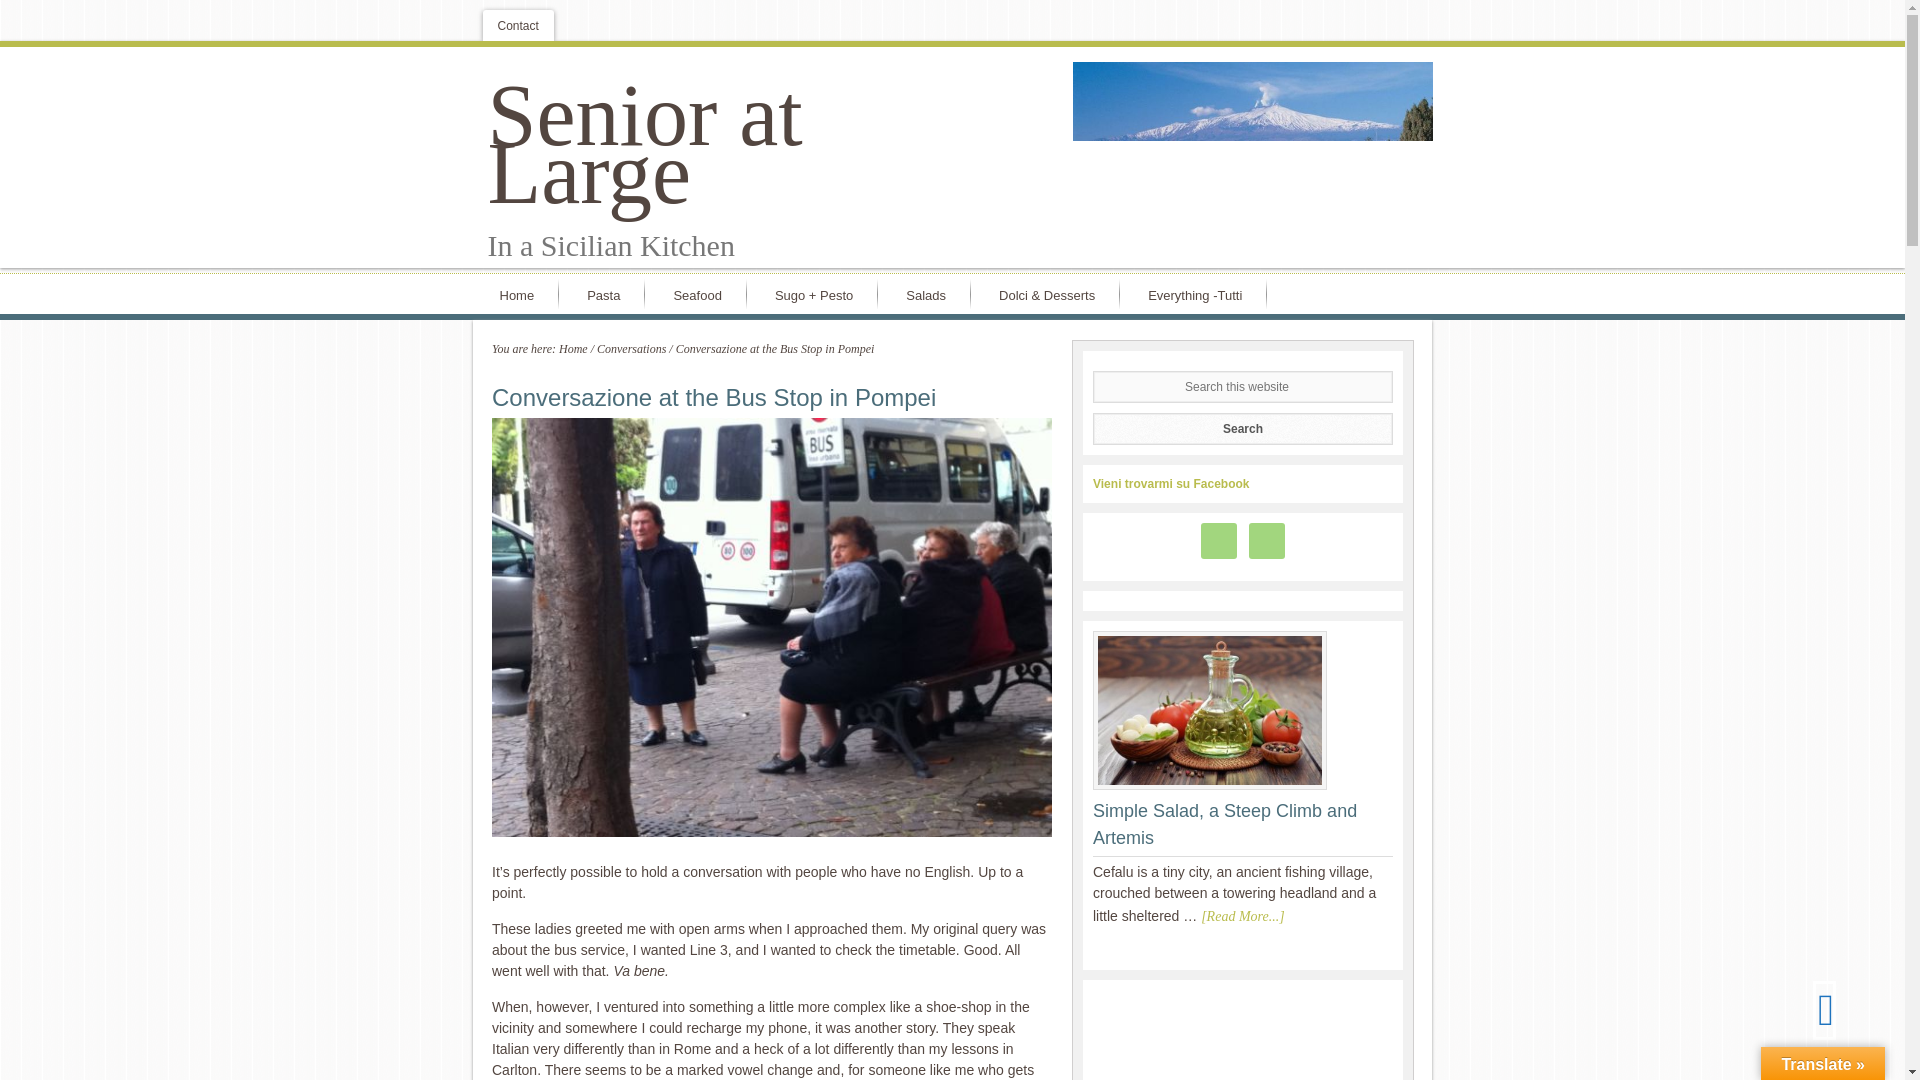 This screenshot has width=1920, height=1080. Describe the element at coordinates (520, 294) in the screenshot. I see `Home` at that location.